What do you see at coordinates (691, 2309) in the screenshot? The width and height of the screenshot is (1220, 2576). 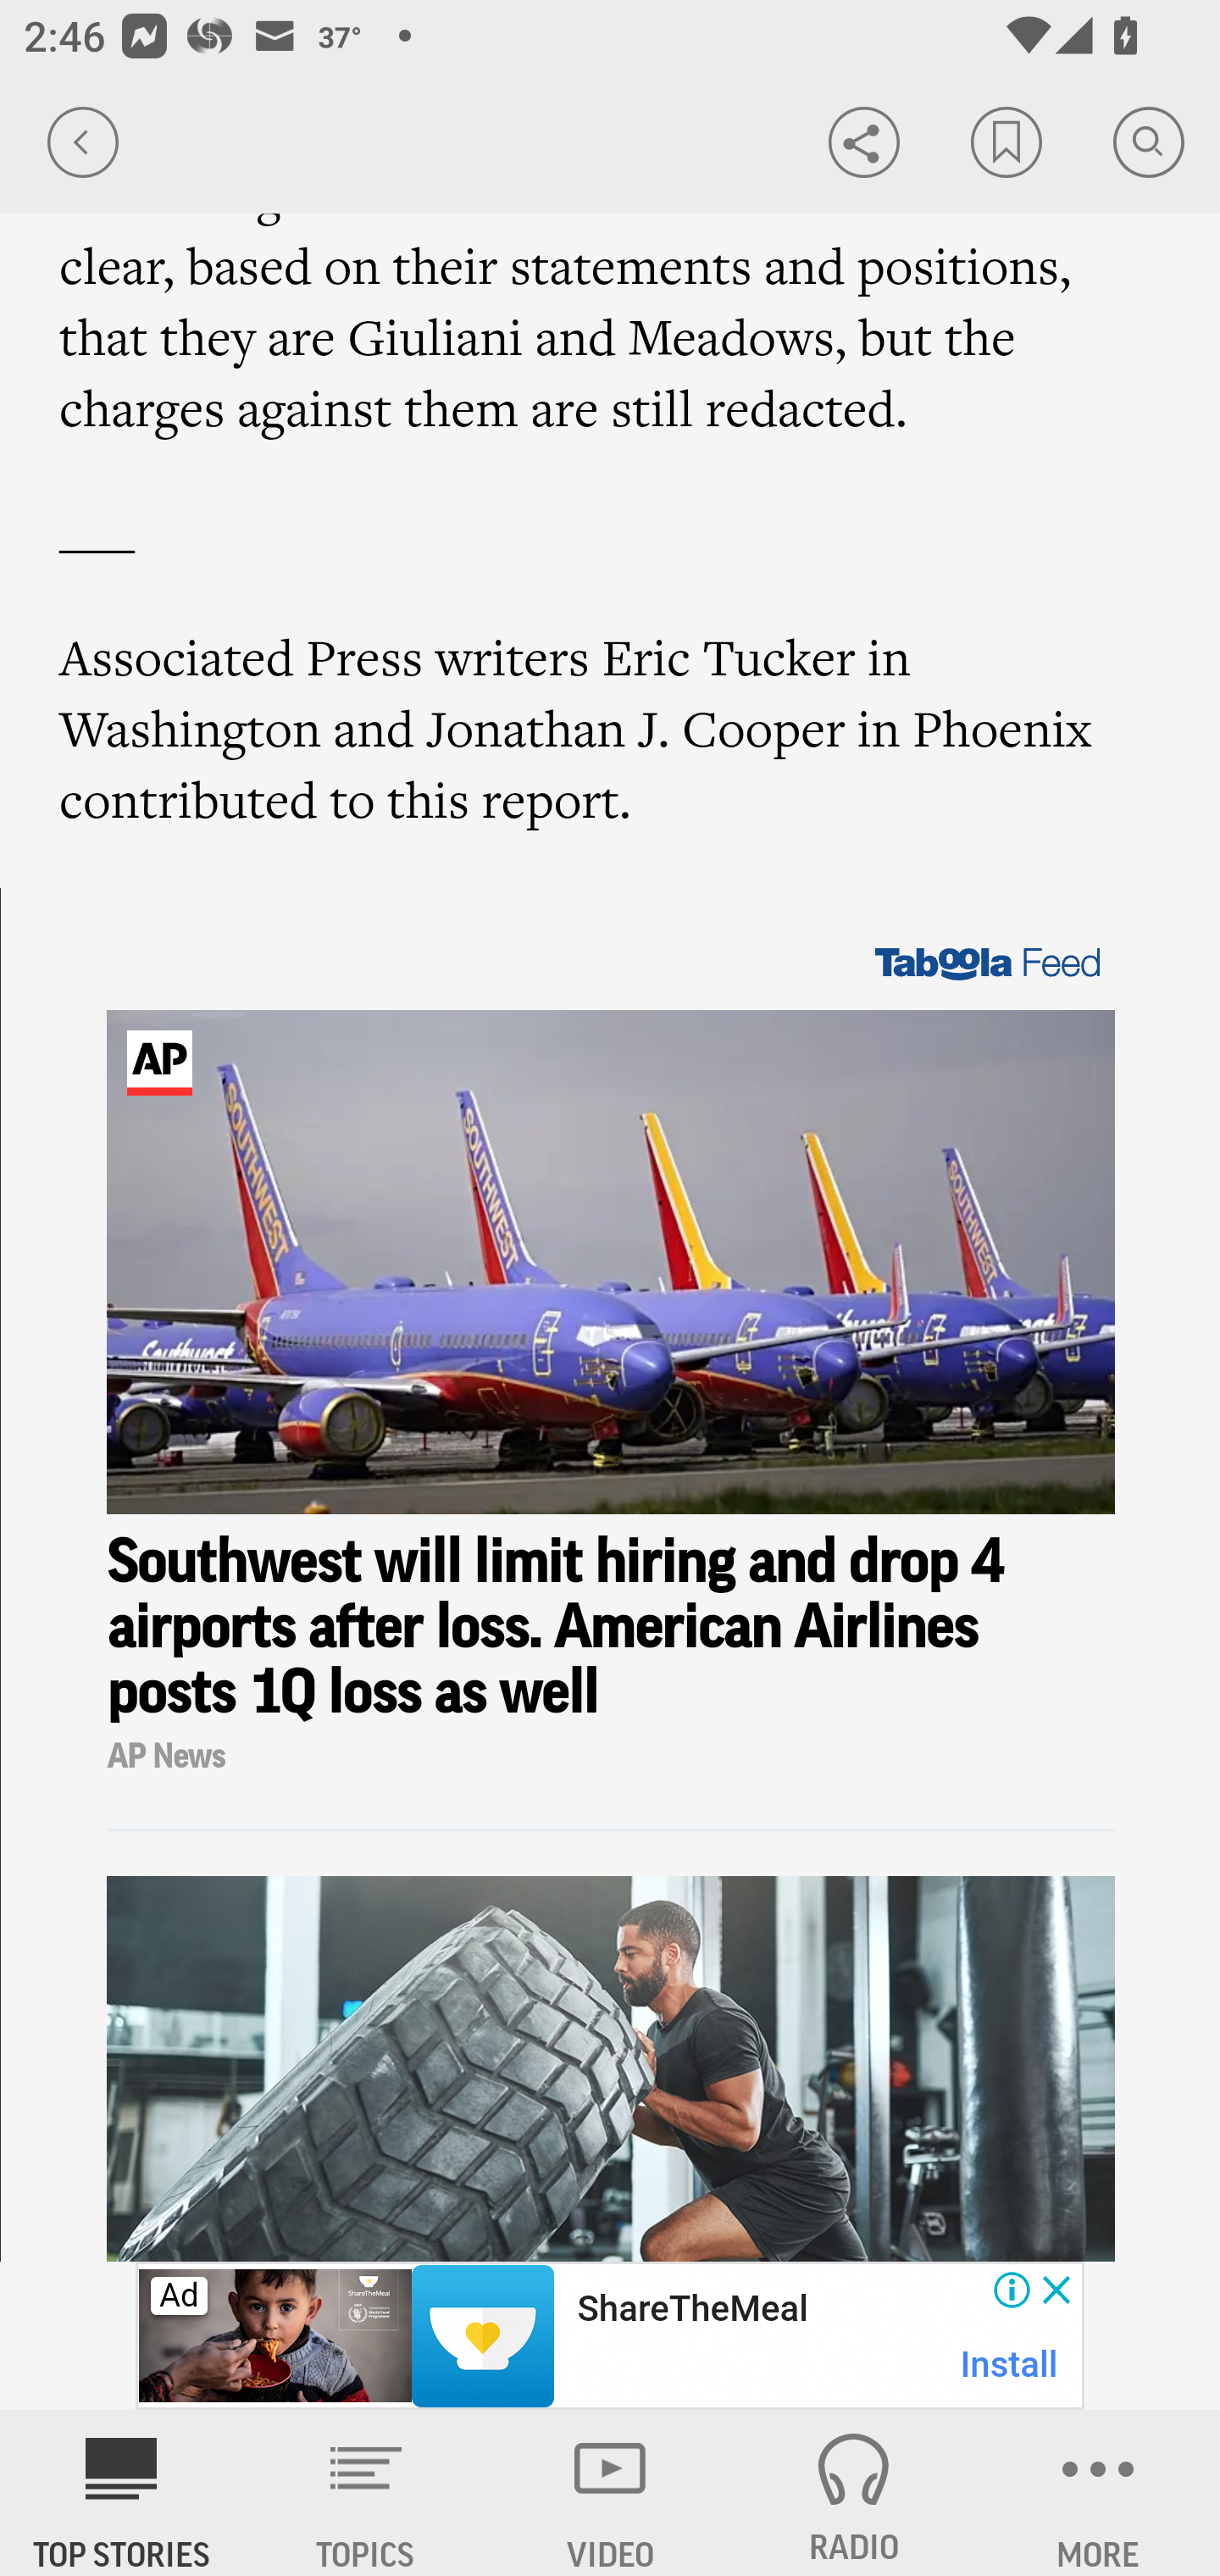 I see `ShareTheMeal` at bounding box center [691, 2309].